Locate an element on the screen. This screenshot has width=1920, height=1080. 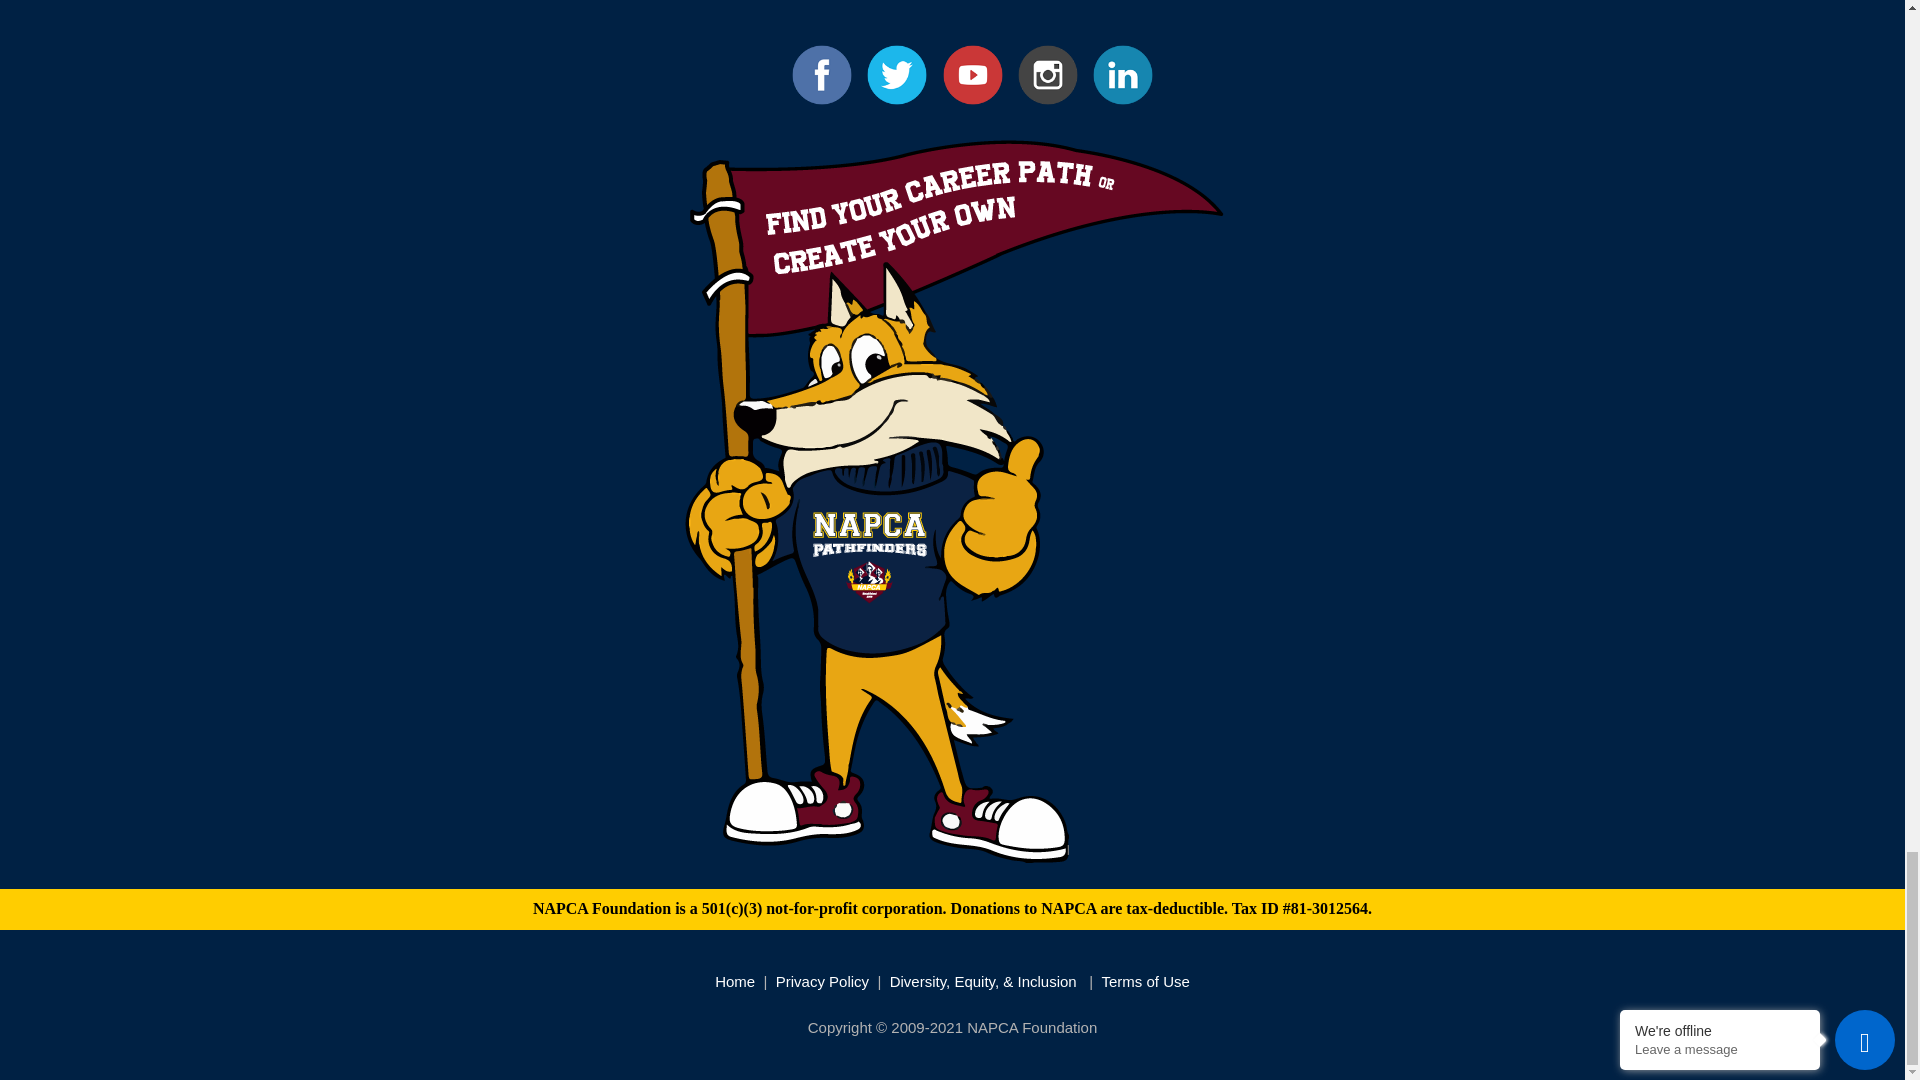
Privacy Policy is located at coordinates (822, 982).